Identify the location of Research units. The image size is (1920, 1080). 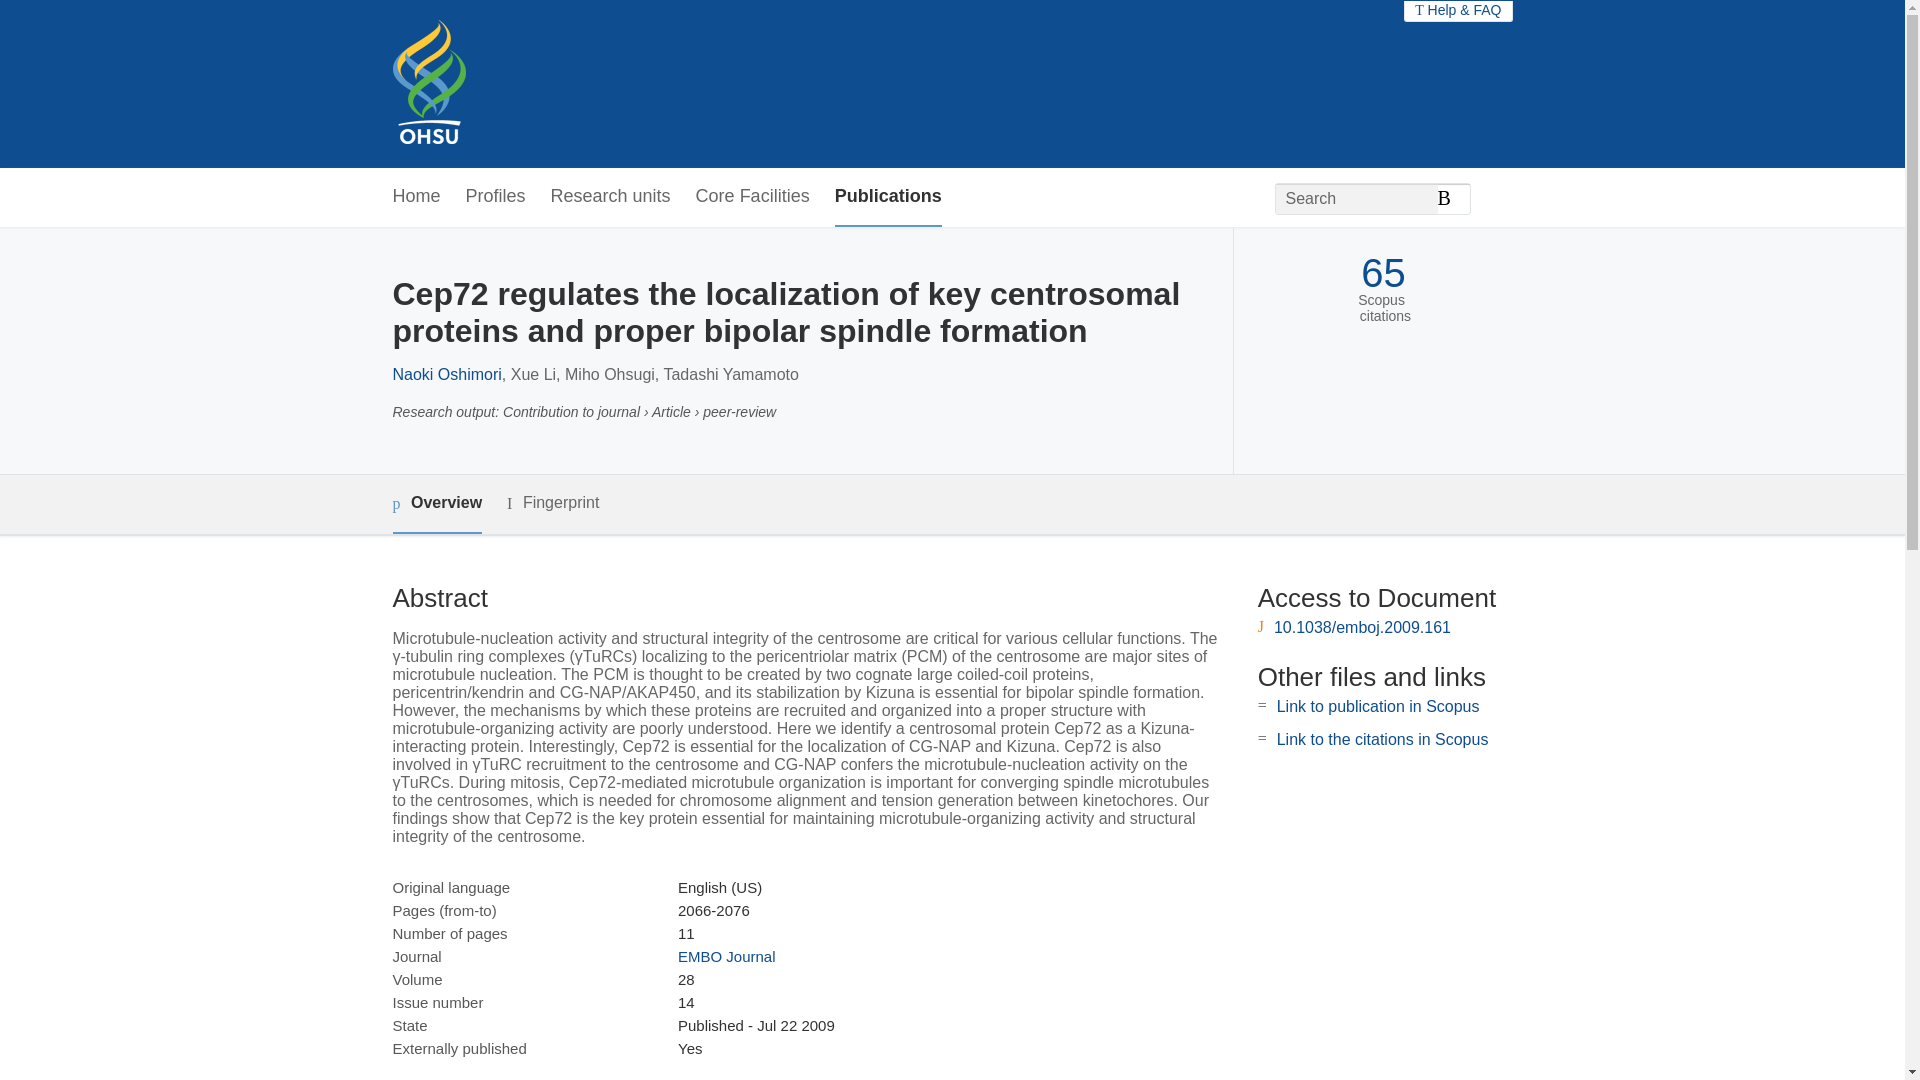
(610, 197).